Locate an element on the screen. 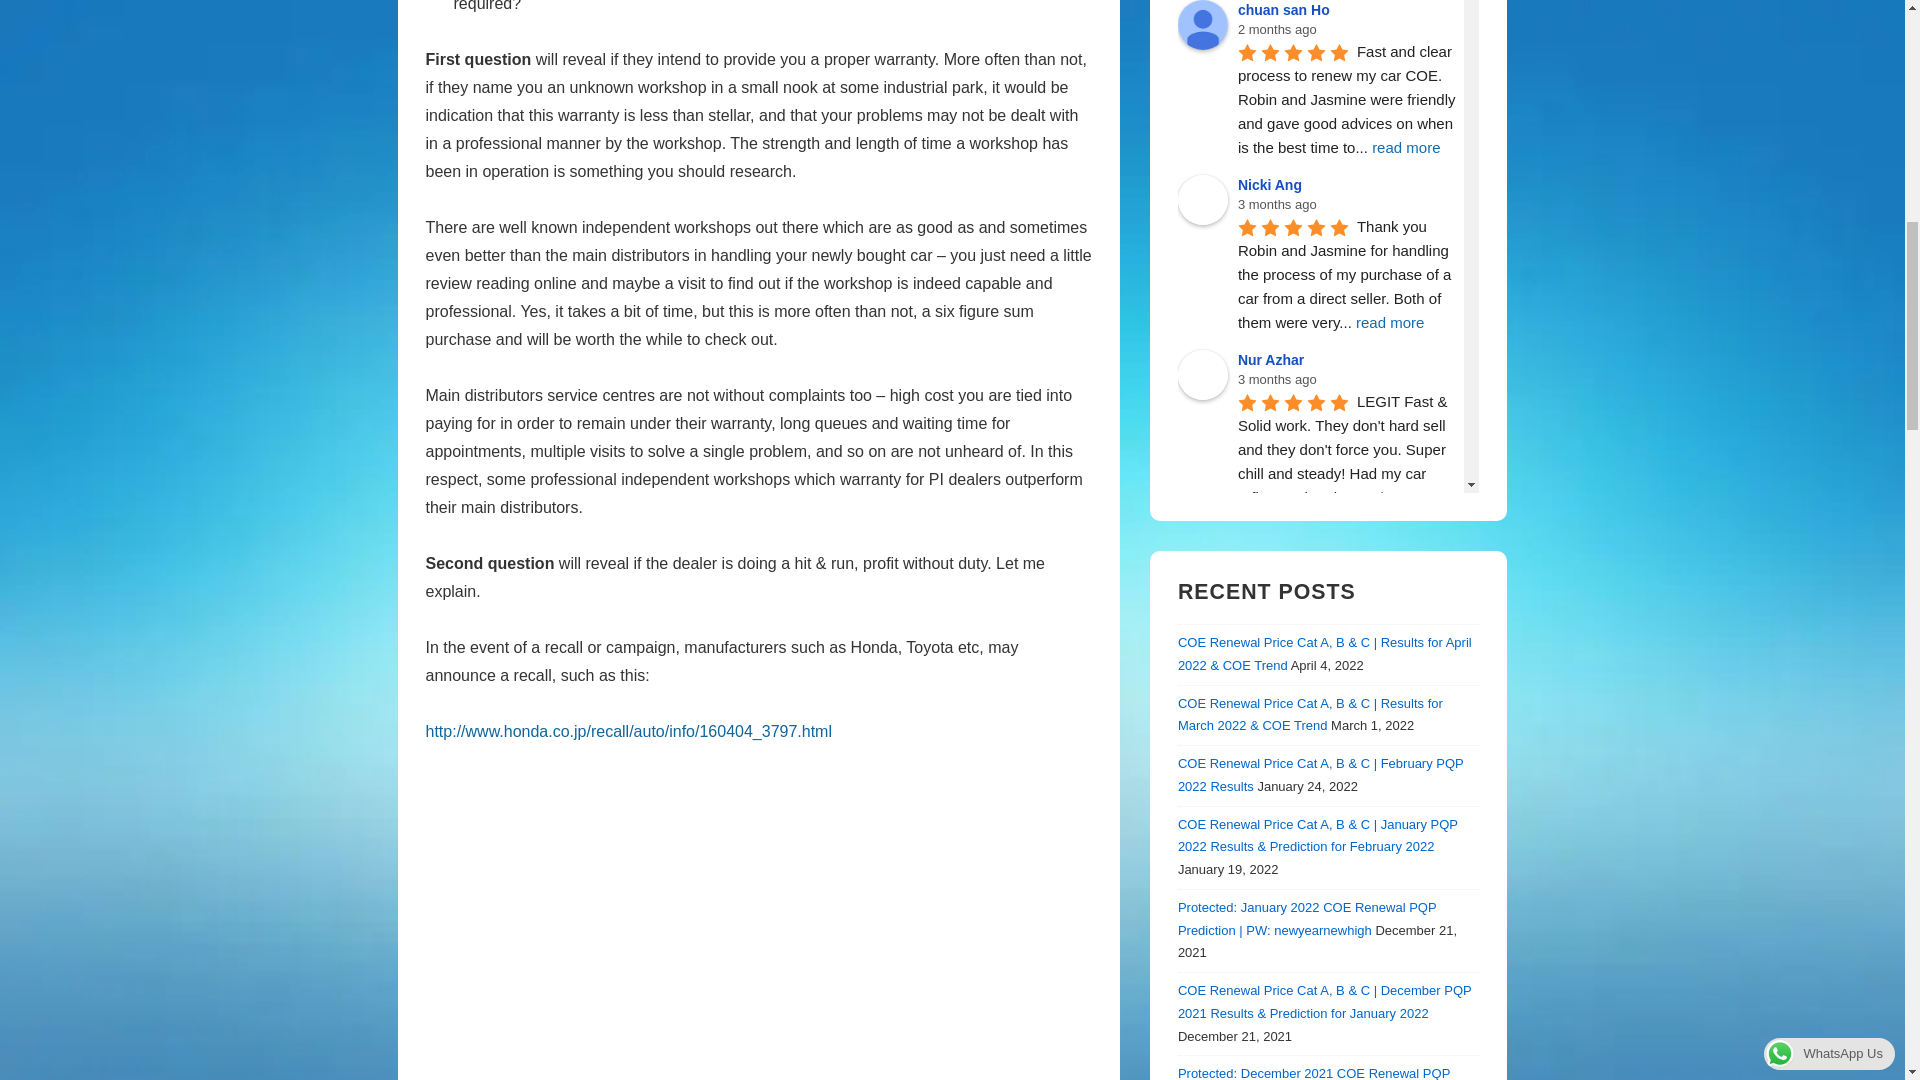 This screenshot has width=1920, height=1080. Nicki Ang is located at coordinates (1203, 199).